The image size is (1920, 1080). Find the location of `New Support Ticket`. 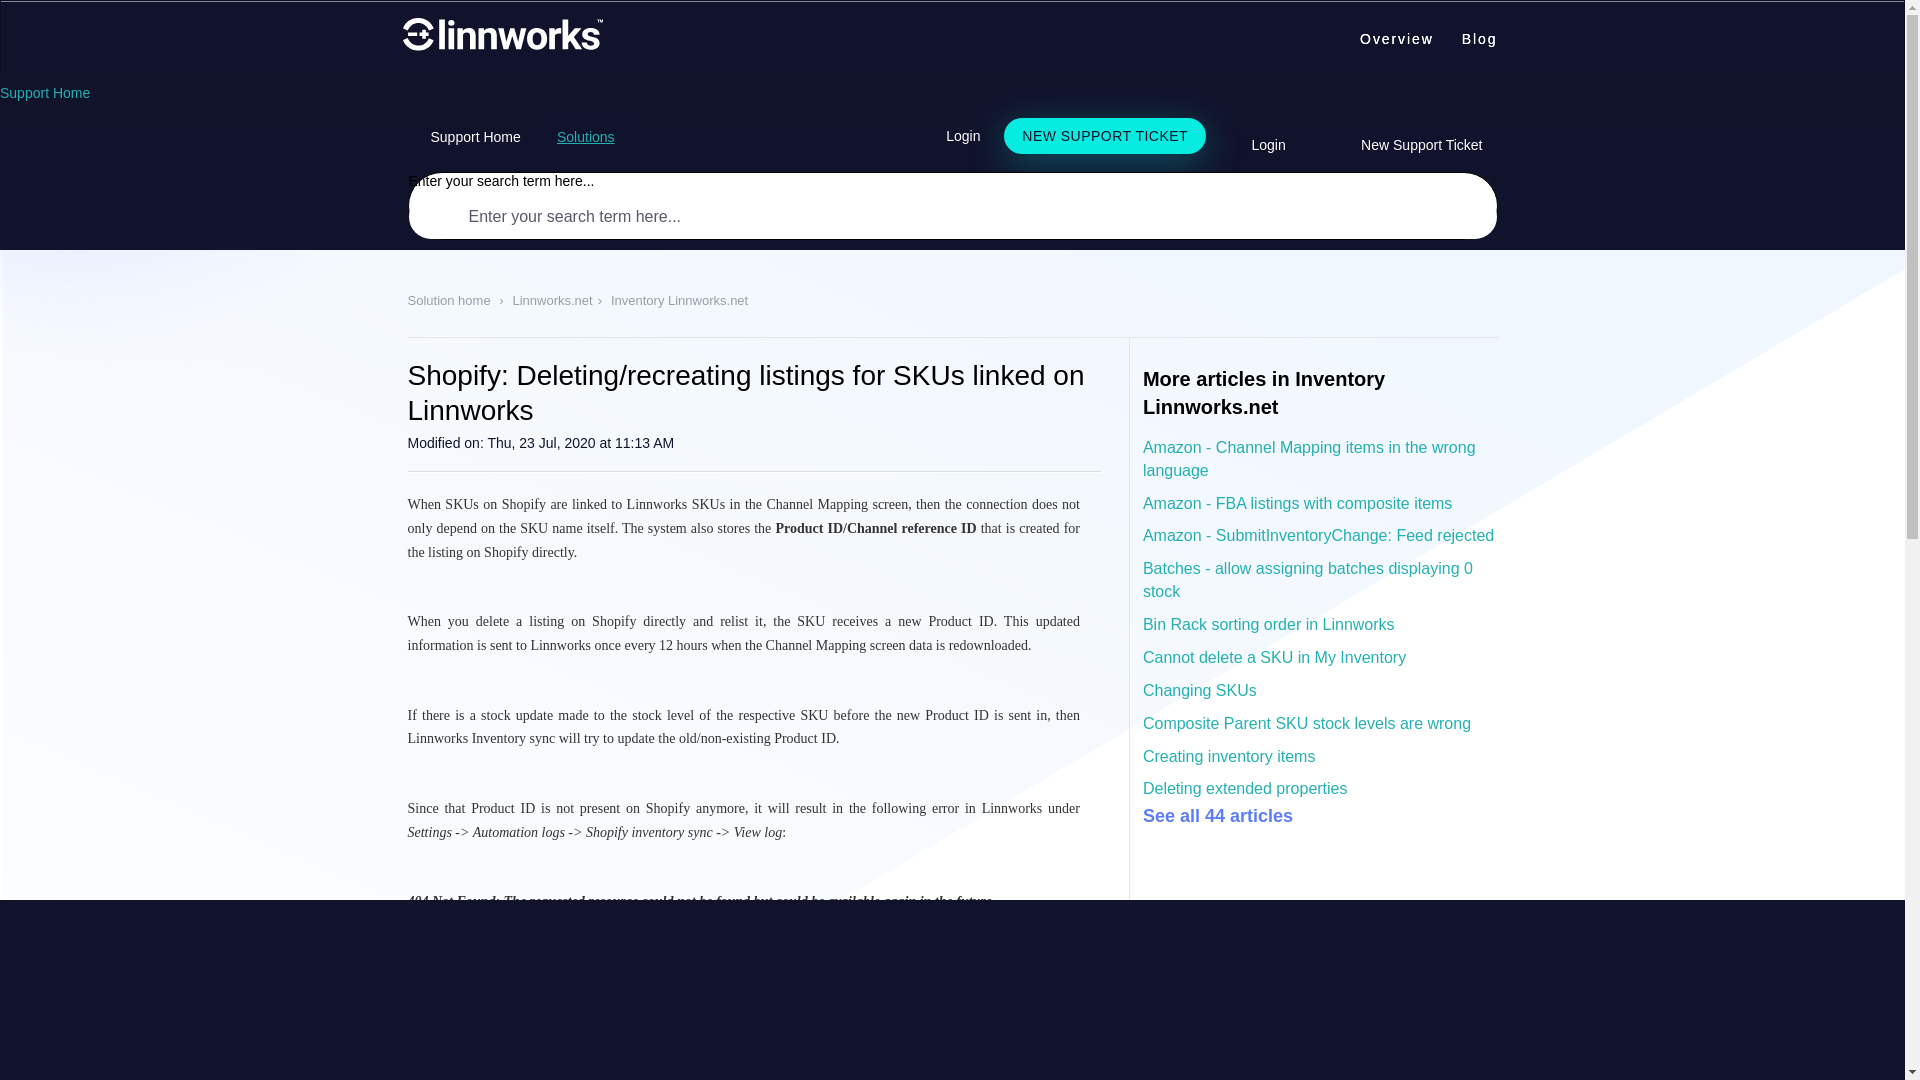

New Support Ticket is located at coordinates (1421, 144).